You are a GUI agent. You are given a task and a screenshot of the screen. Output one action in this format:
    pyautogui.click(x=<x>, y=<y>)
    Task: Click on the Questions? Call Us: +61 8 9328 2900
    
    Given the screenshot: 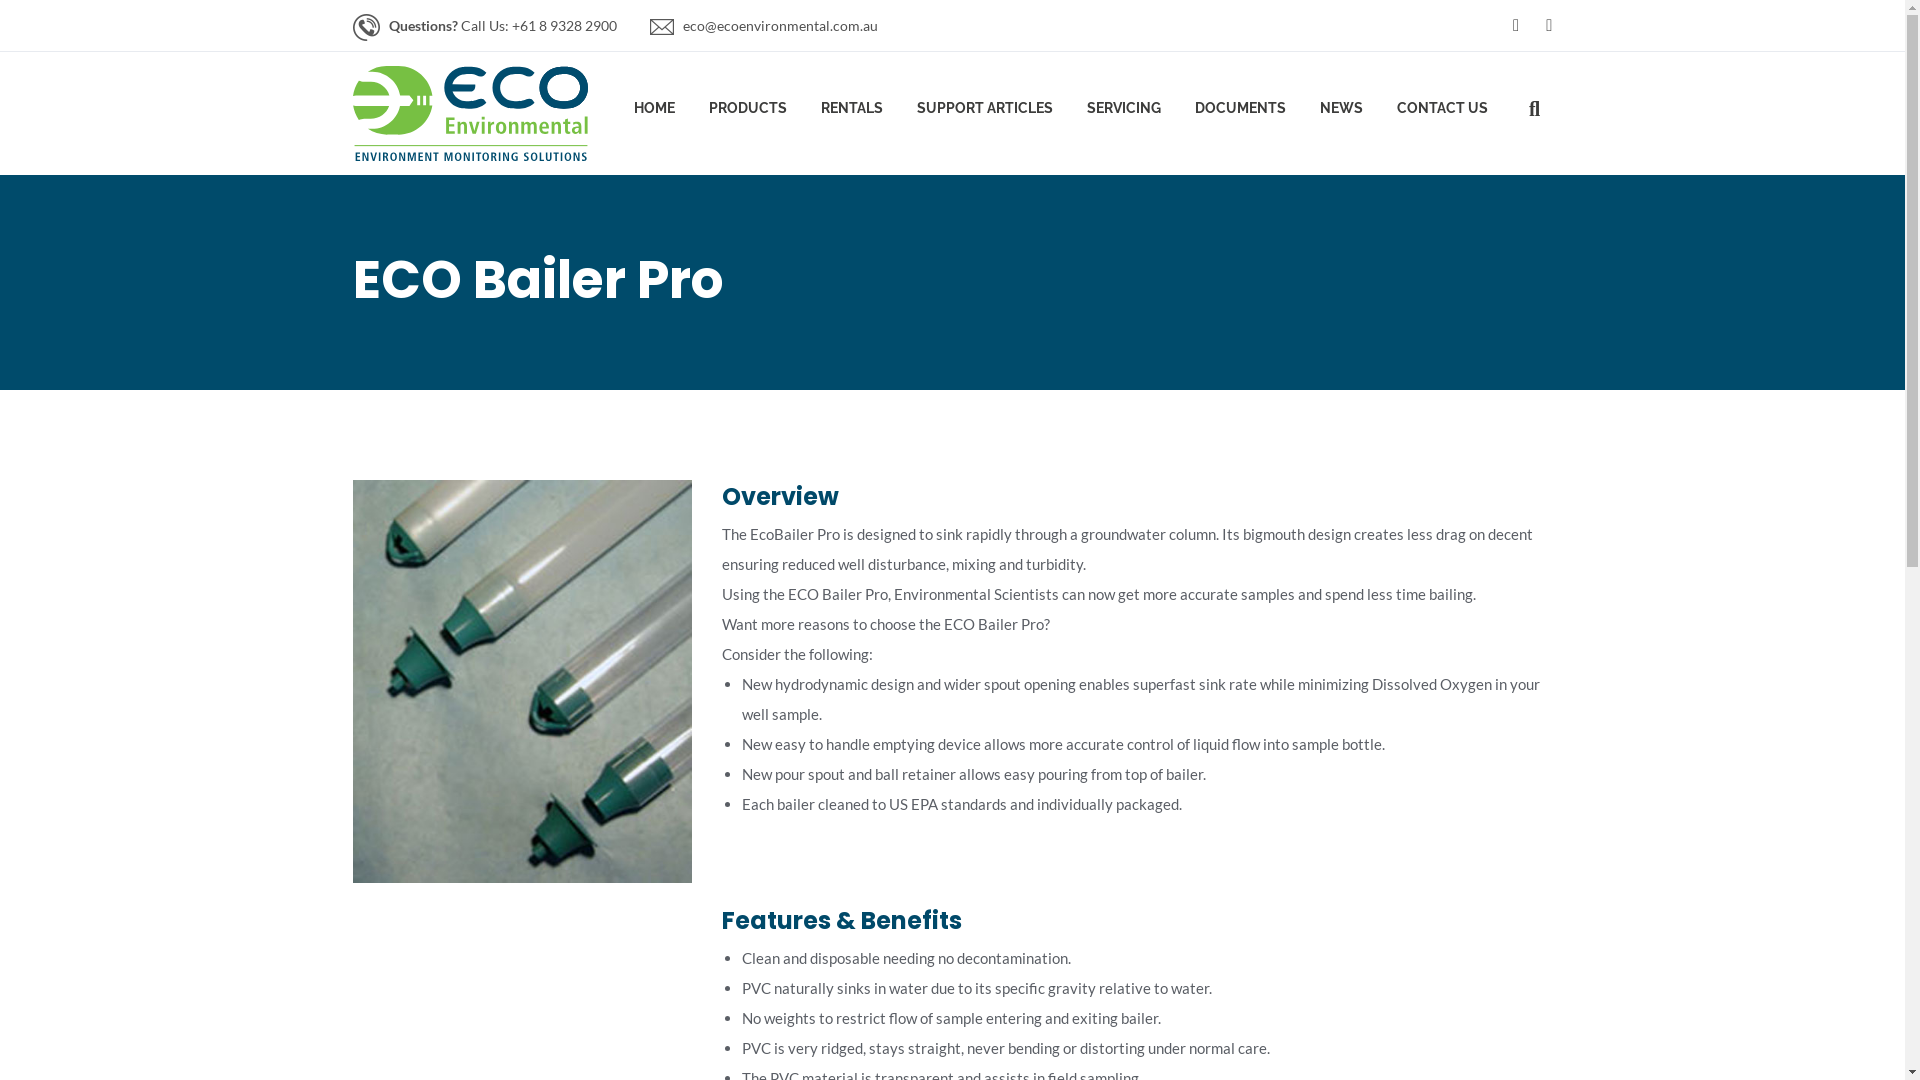 What is the action you would take?
    pyautogui.click(x=502, y=26)
    